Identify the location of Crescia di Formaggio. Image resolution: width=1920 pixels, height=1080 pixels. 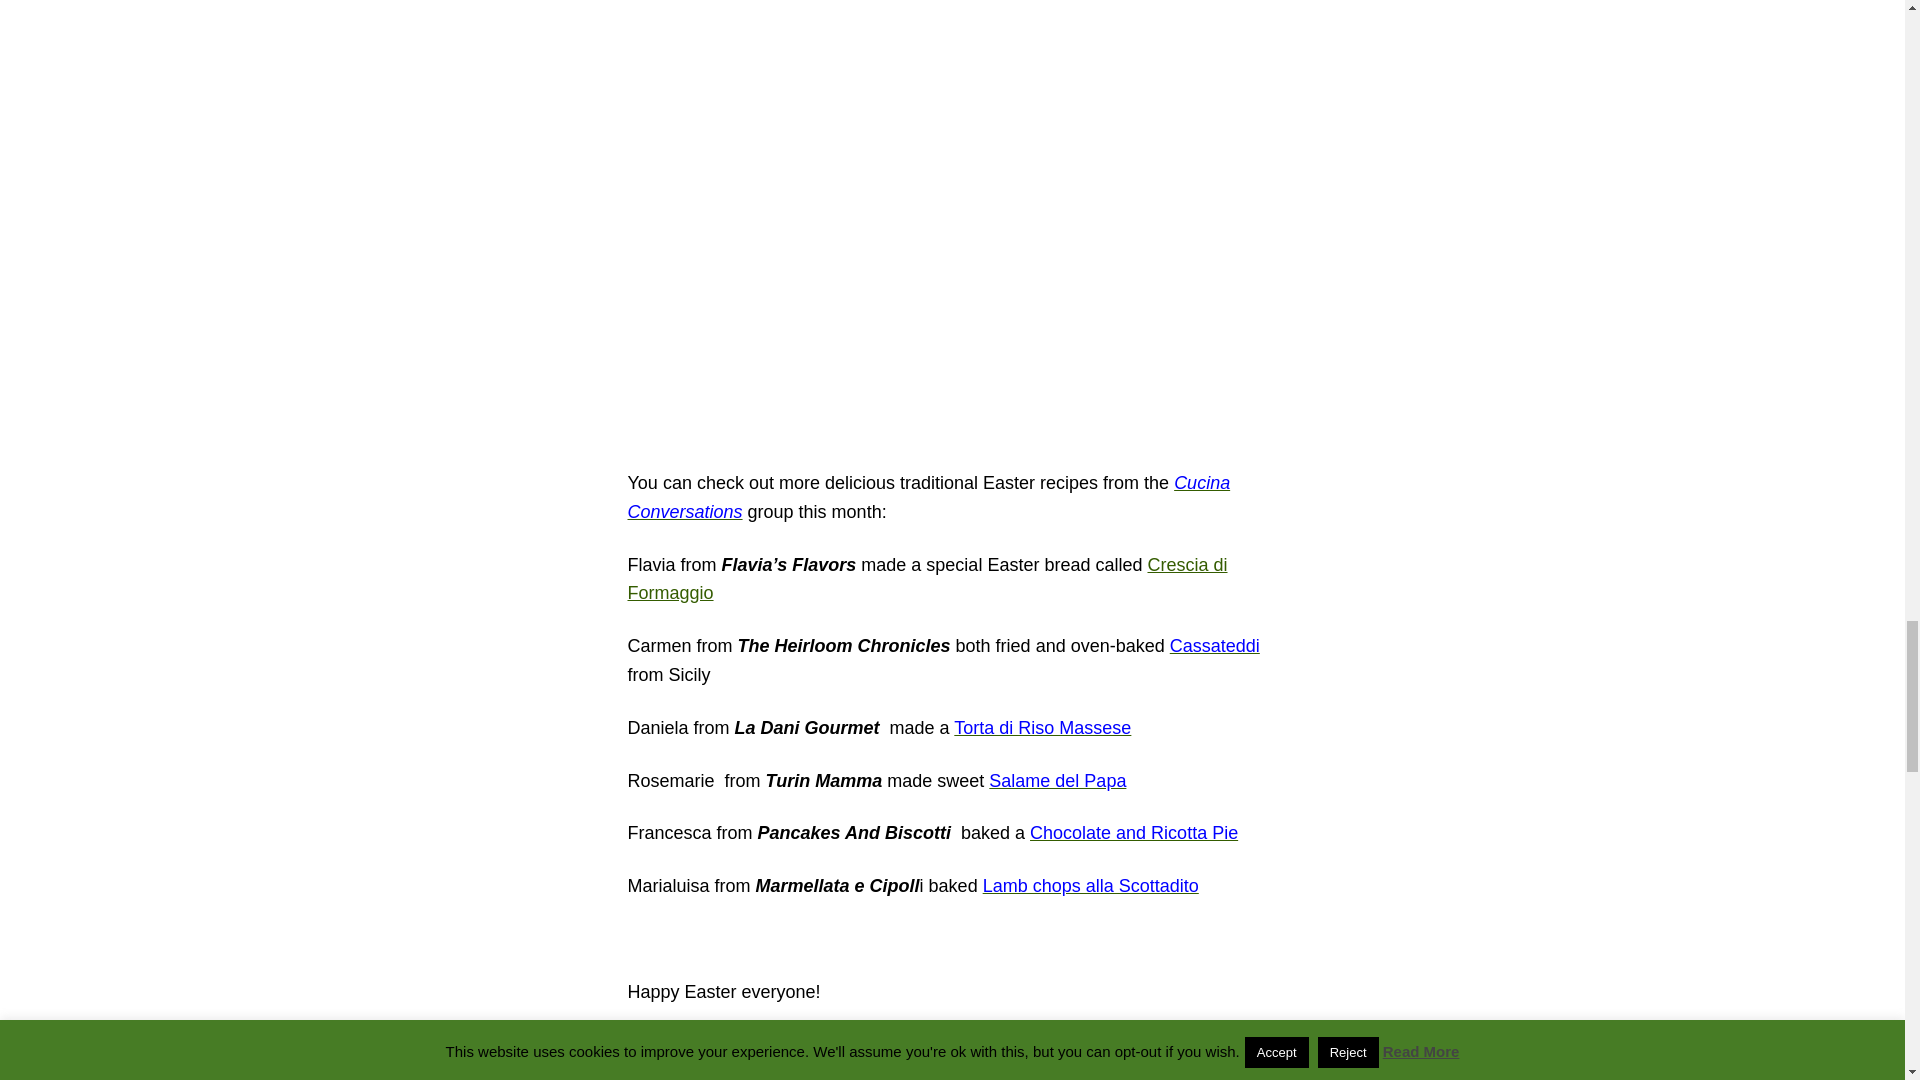
(928, 579).